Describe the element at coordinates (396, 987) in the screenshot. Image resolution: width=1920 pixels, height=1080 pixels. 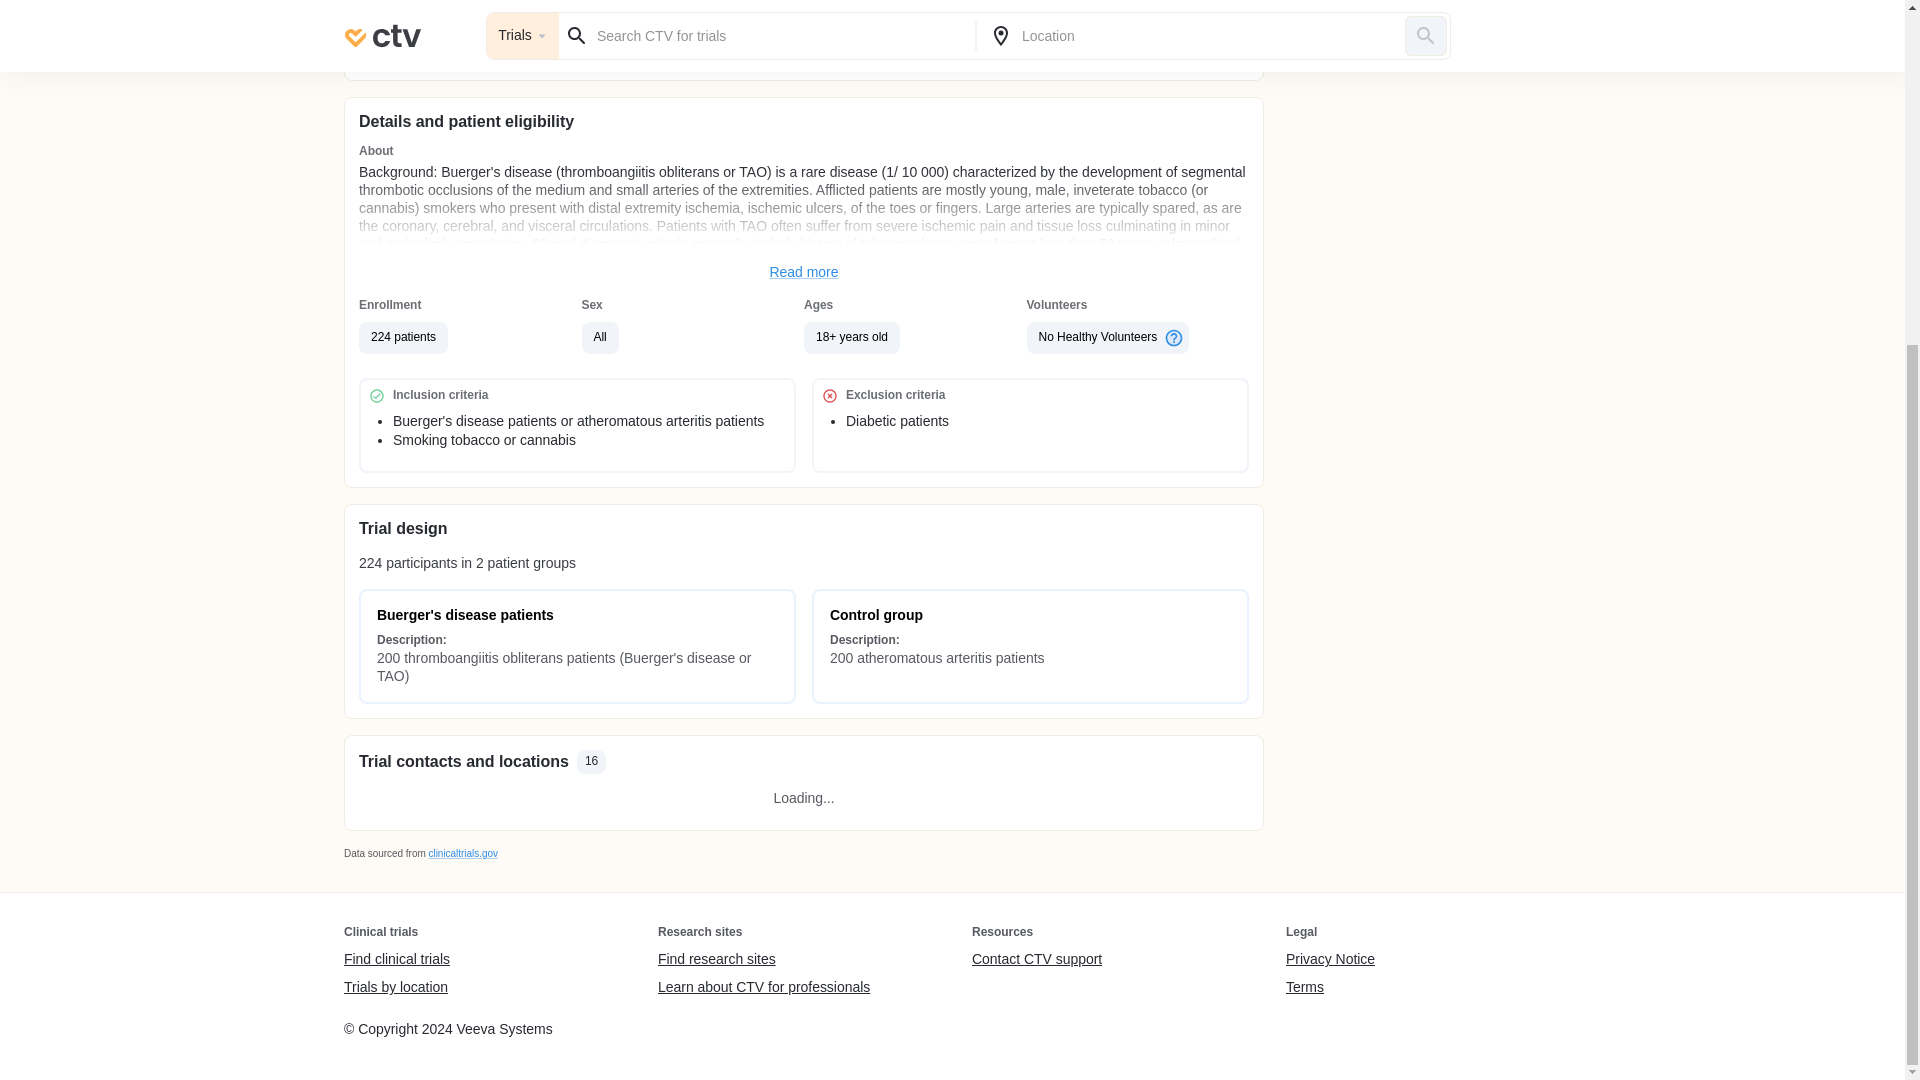
I see `Trials by location` at that location.